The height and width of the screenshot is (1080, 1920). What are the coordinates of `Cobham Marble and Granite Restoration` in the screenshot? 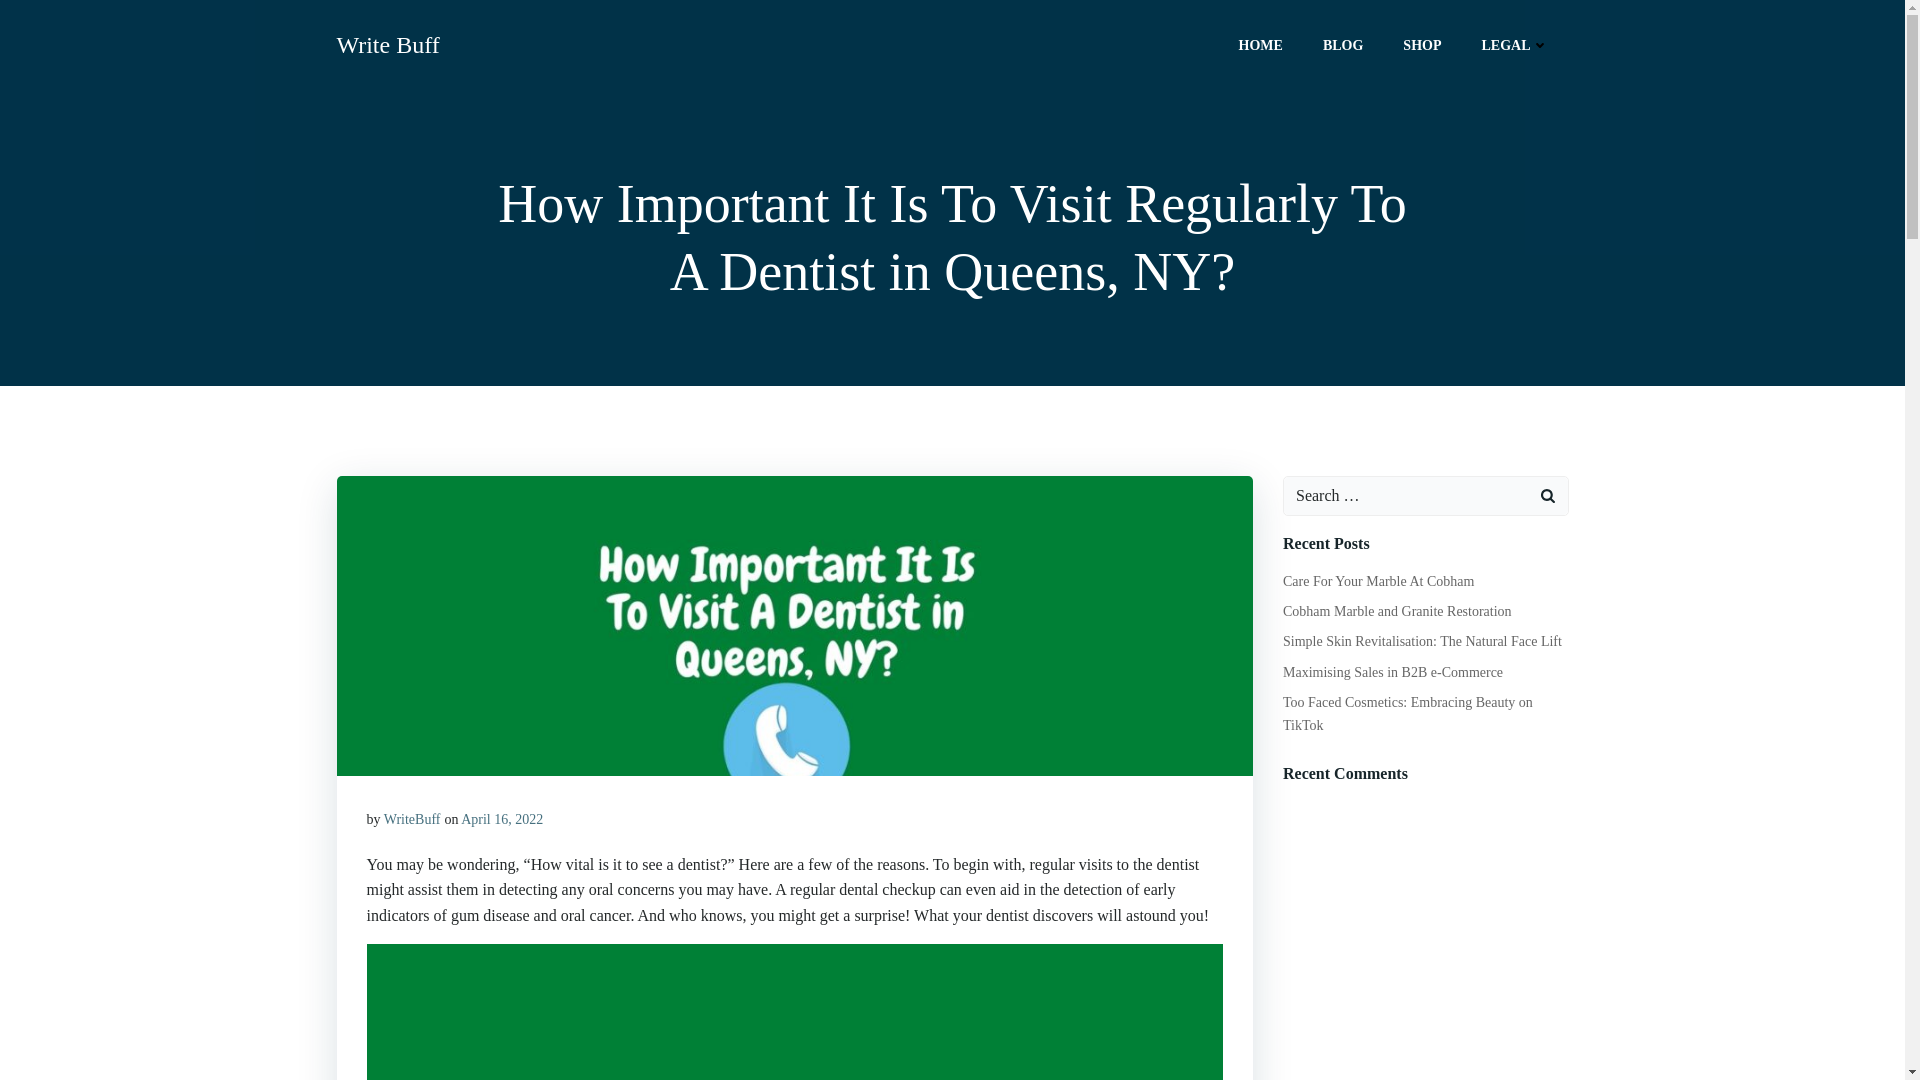 It's located at (1397, 610).